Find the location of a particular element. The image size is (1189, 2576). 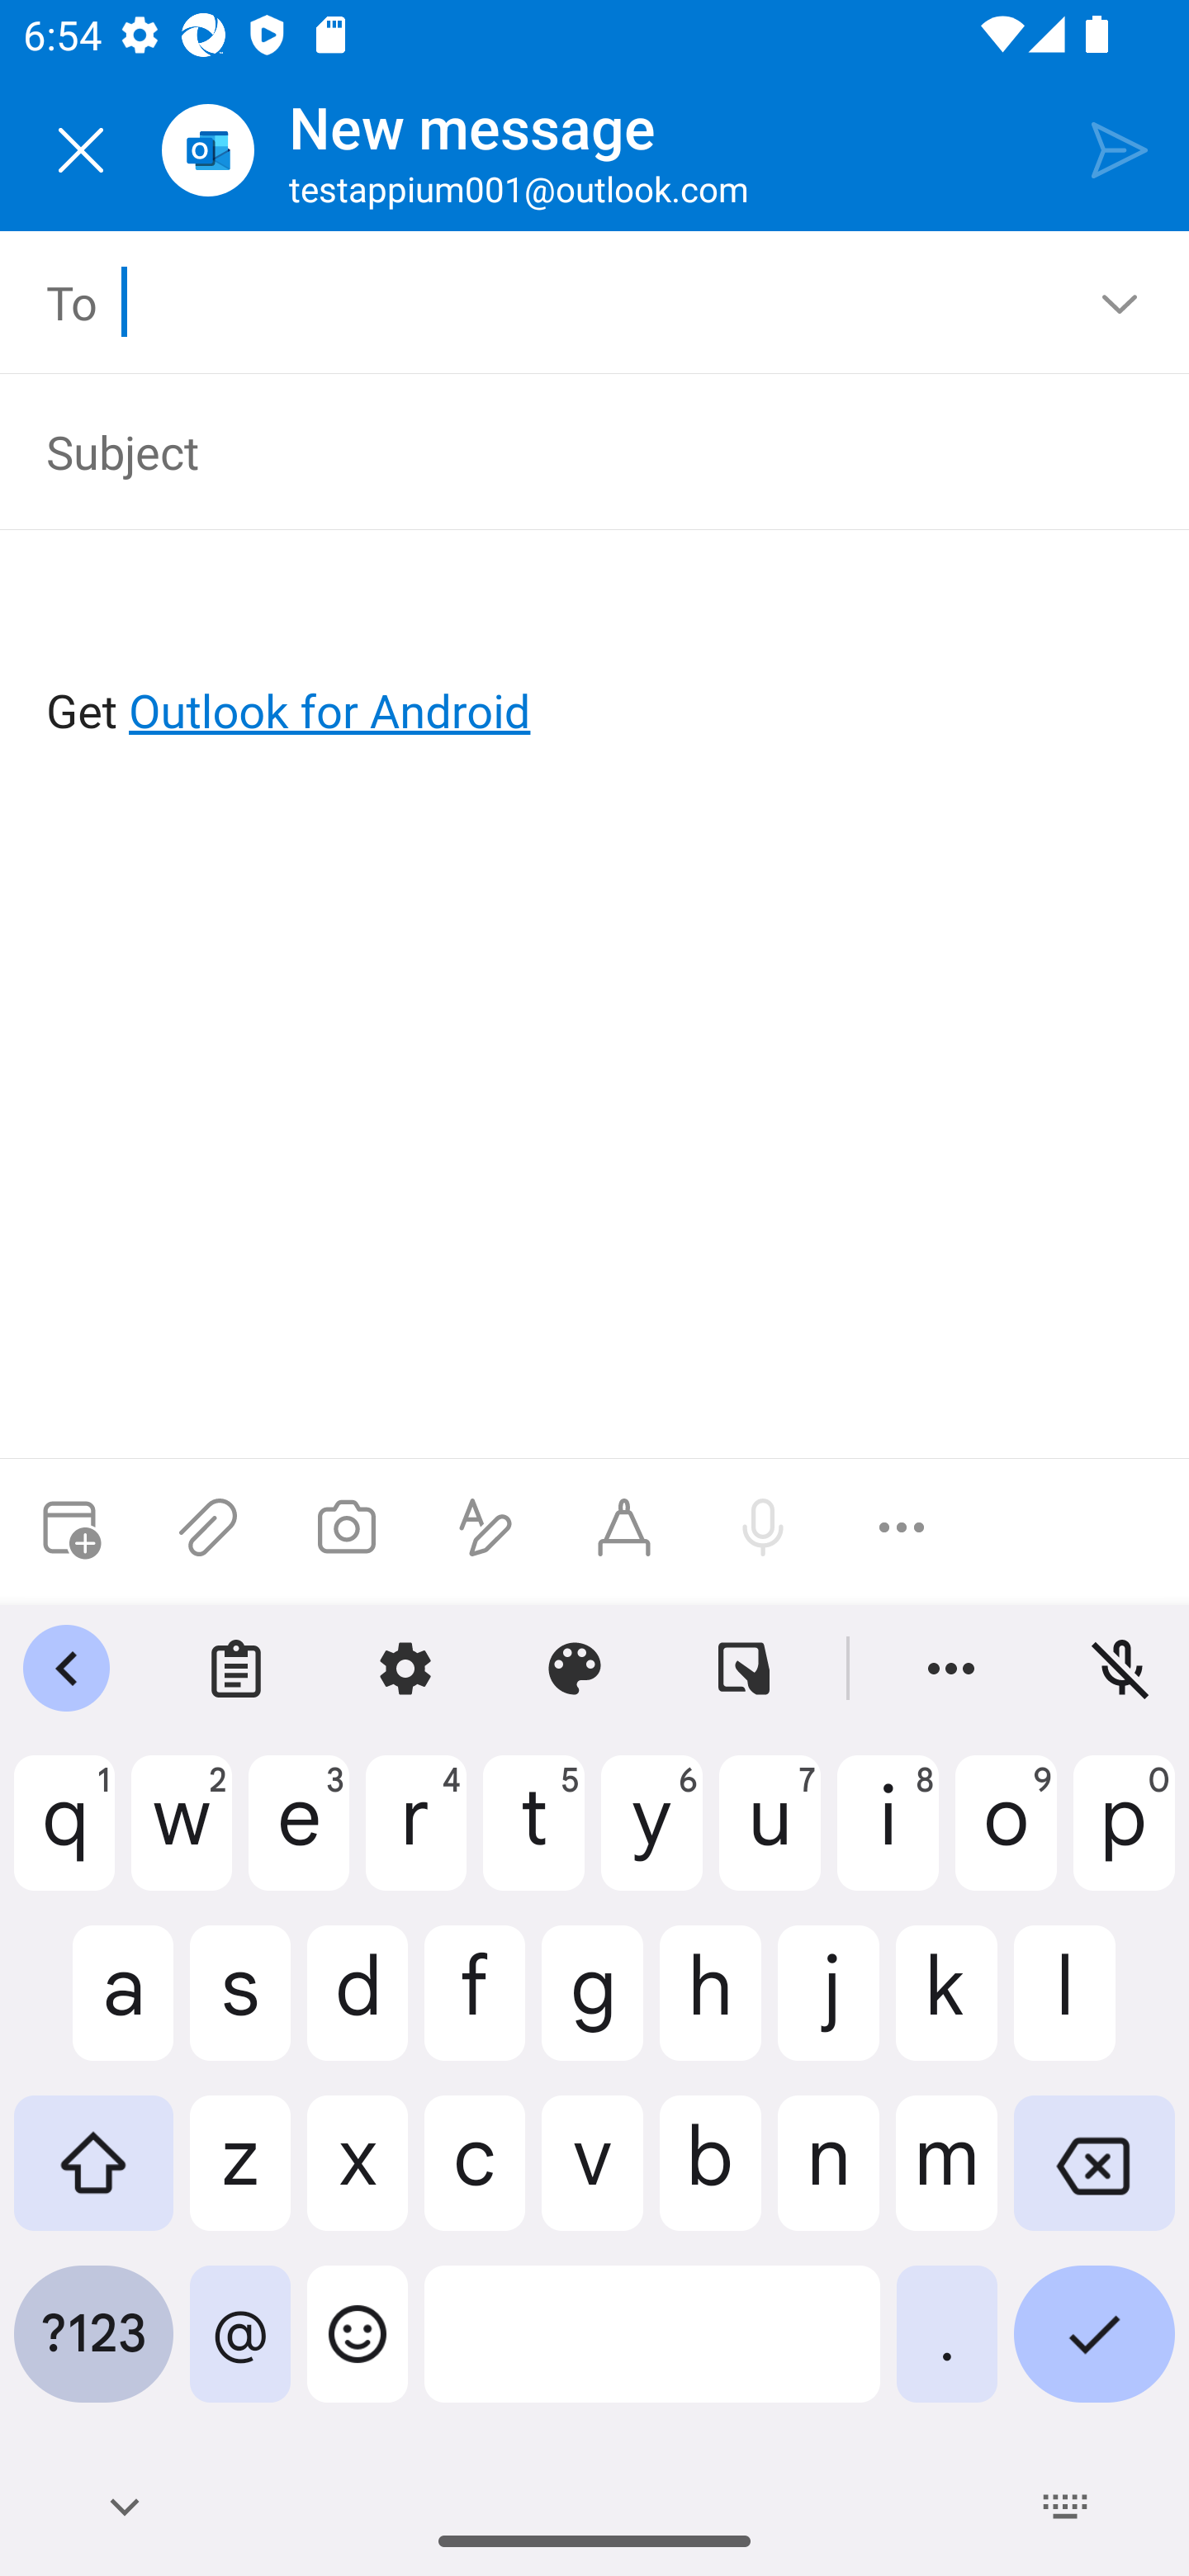

Send is located at coordinates (1120, 149).